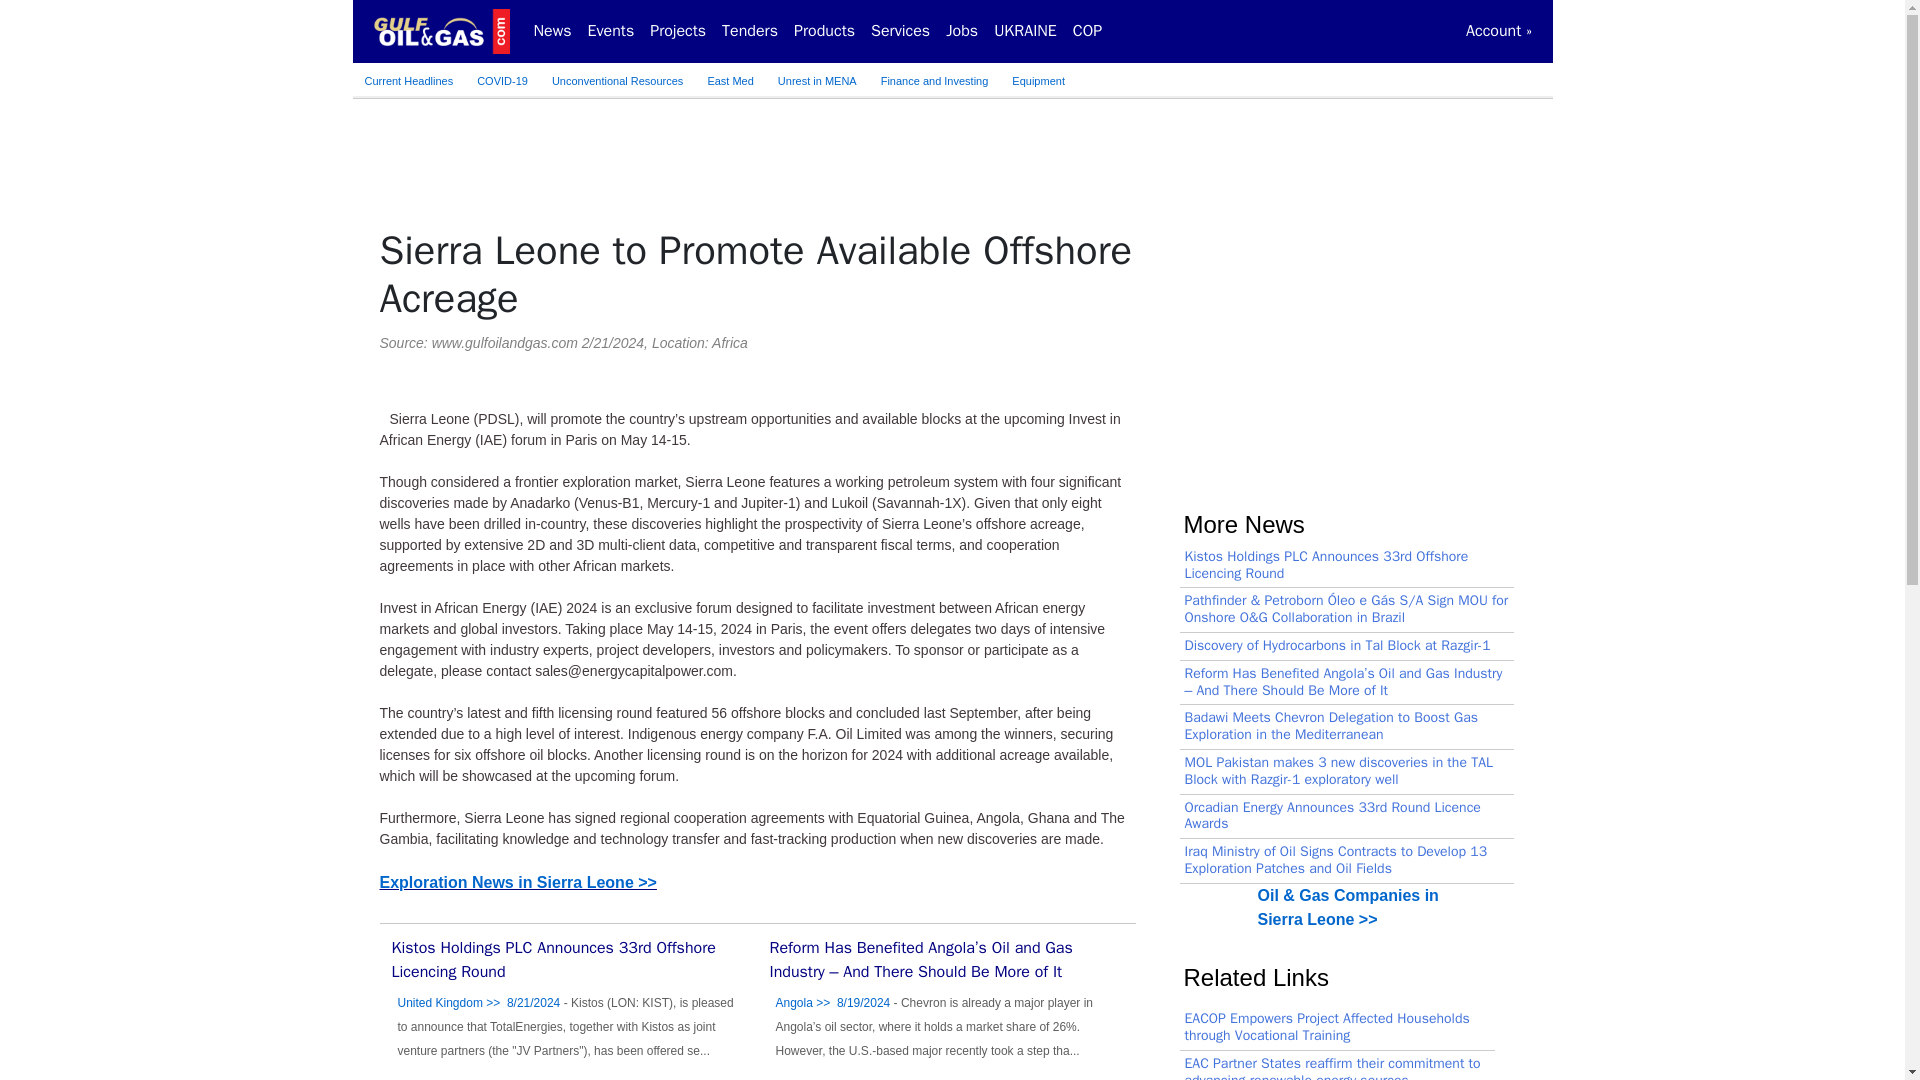 The height and width of the screenshot is (1080, 1920). What do you see at coordinates (554, 960) in the screenshot?
I see `Kistos Holdings PLC Announces 33rd Offshore Licencing Round` at bounding box center [554, 960].